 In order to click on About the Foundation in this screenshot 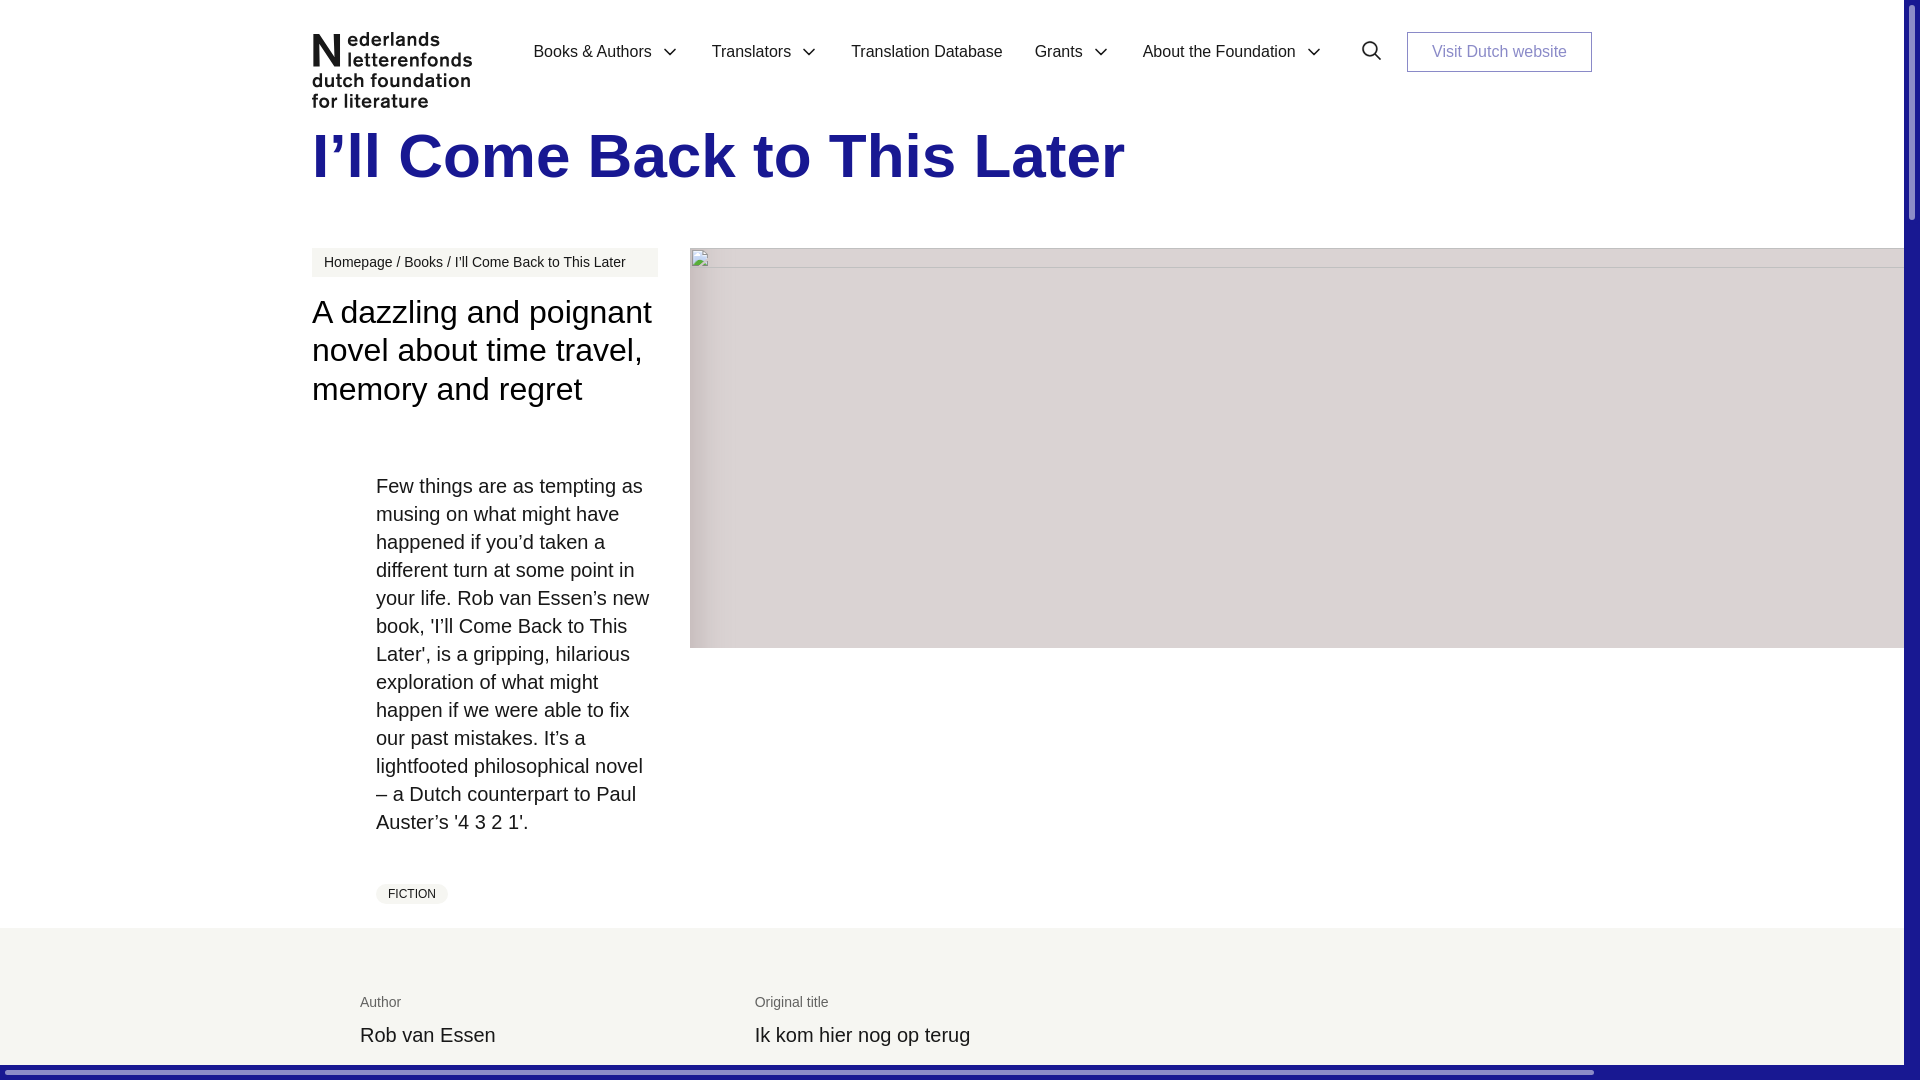, I will do `click(1234, 63)`.